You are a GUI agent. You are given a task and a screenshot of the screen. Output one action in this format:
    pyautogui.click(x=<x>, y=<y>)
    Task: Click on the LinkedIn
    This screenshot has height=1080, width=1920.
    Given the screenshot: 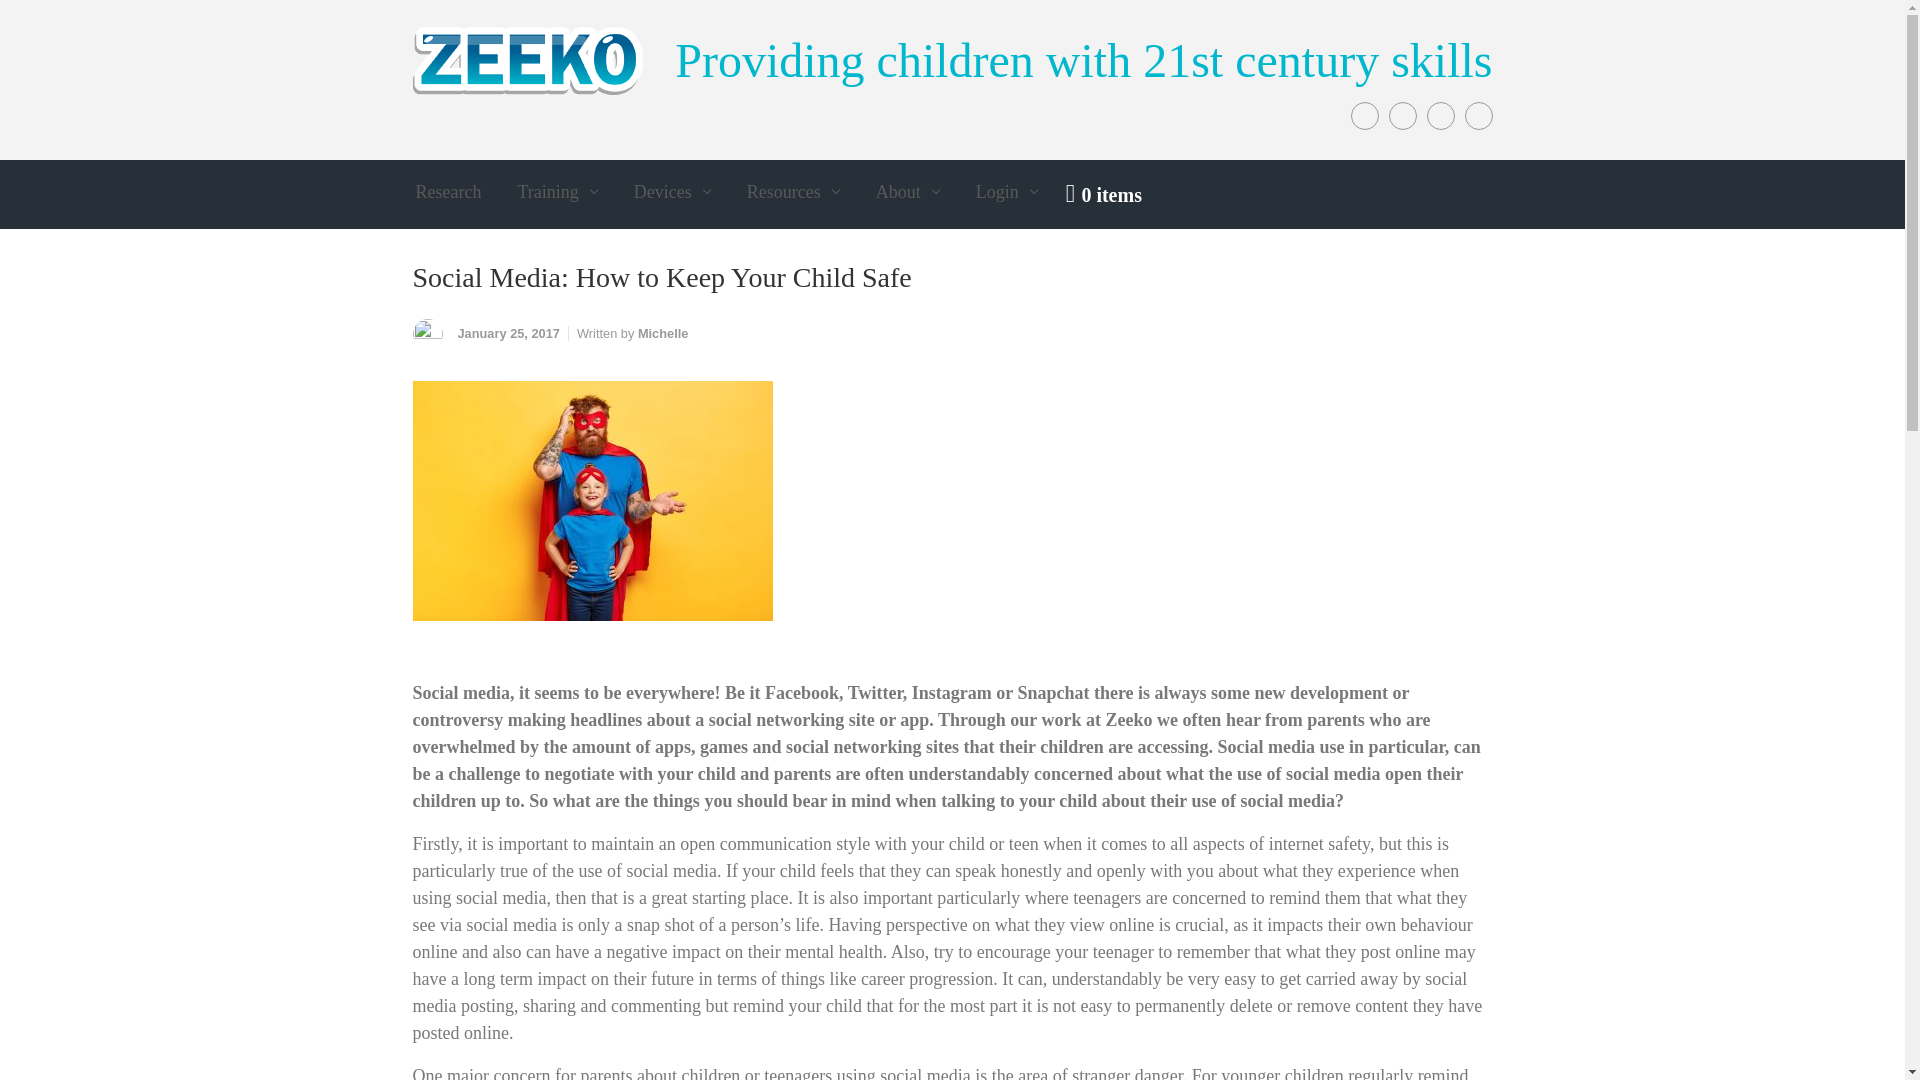 What is the action you would take?
    pyautogui.click(x=1477, y=115)
    